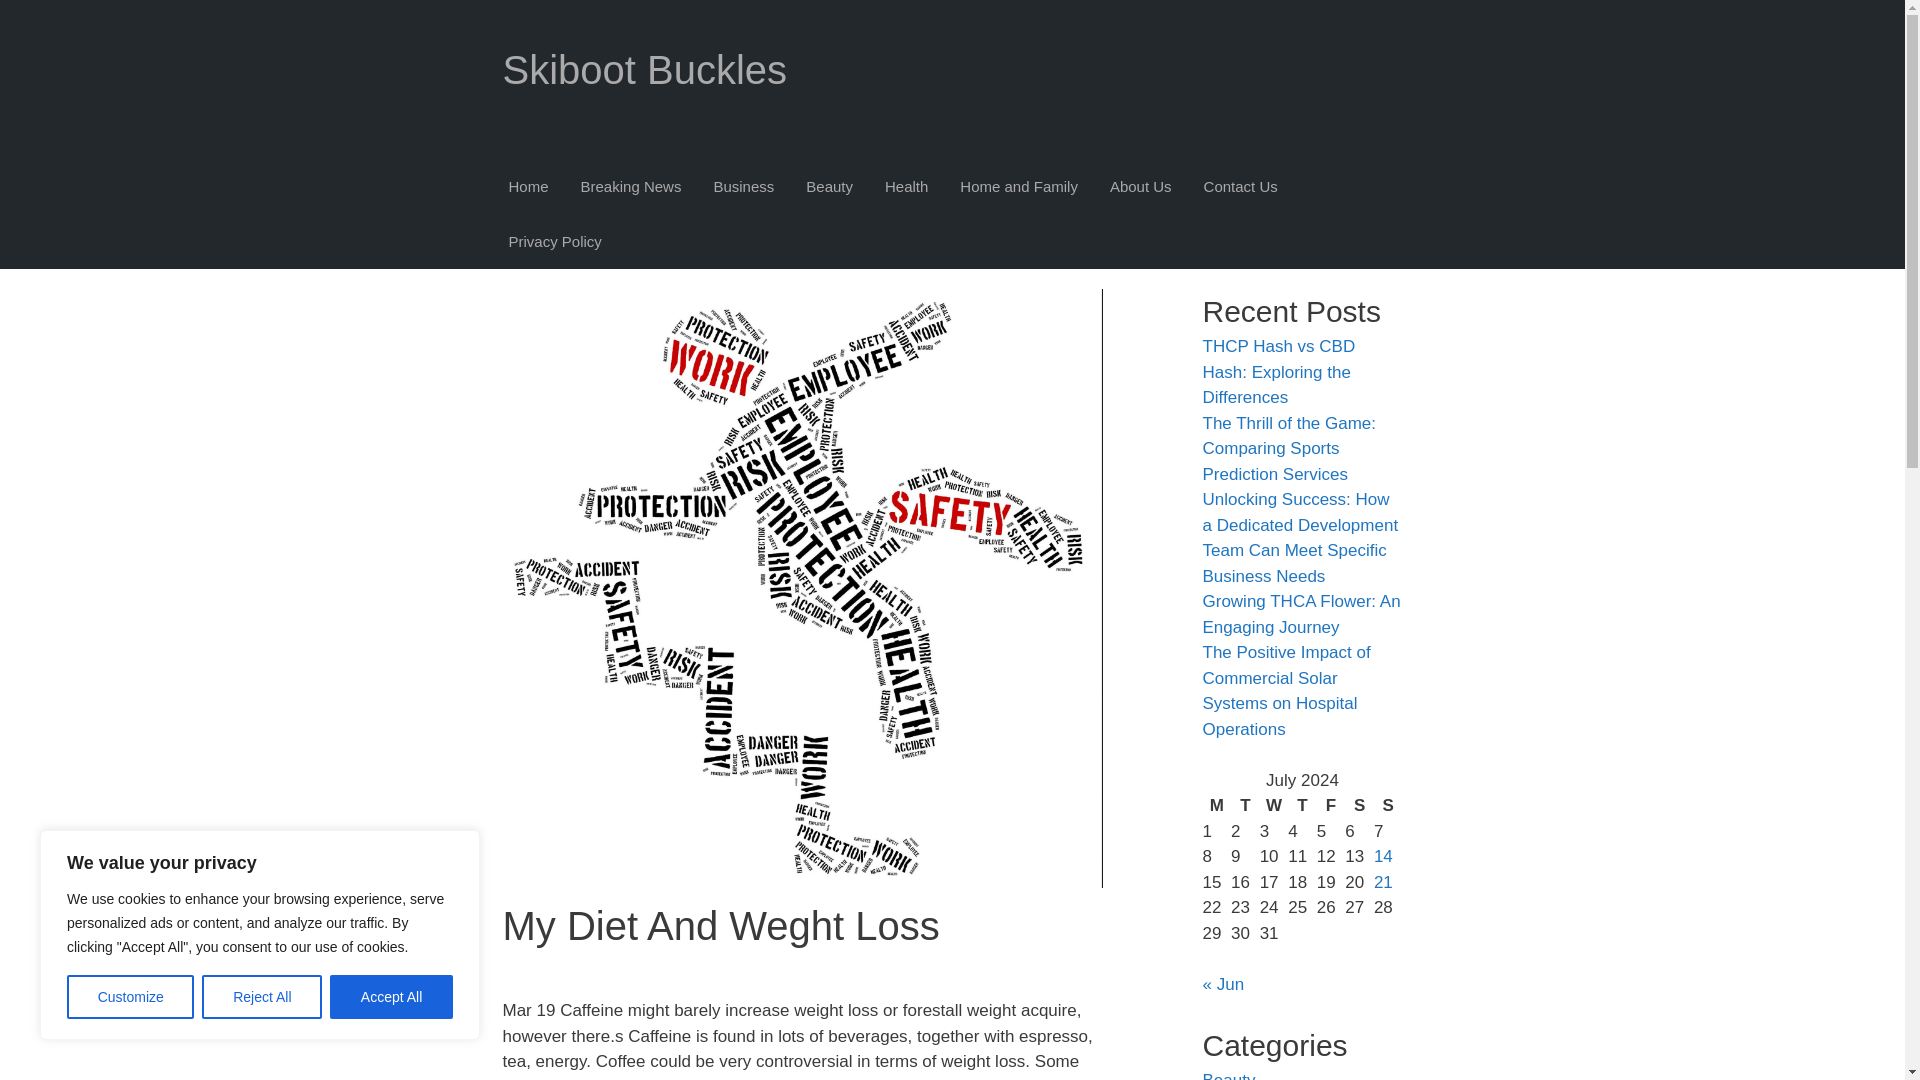  What do you see at coordinates (528, 187) in the screenshot?
I see `Home` at bounding box center [528, 187].